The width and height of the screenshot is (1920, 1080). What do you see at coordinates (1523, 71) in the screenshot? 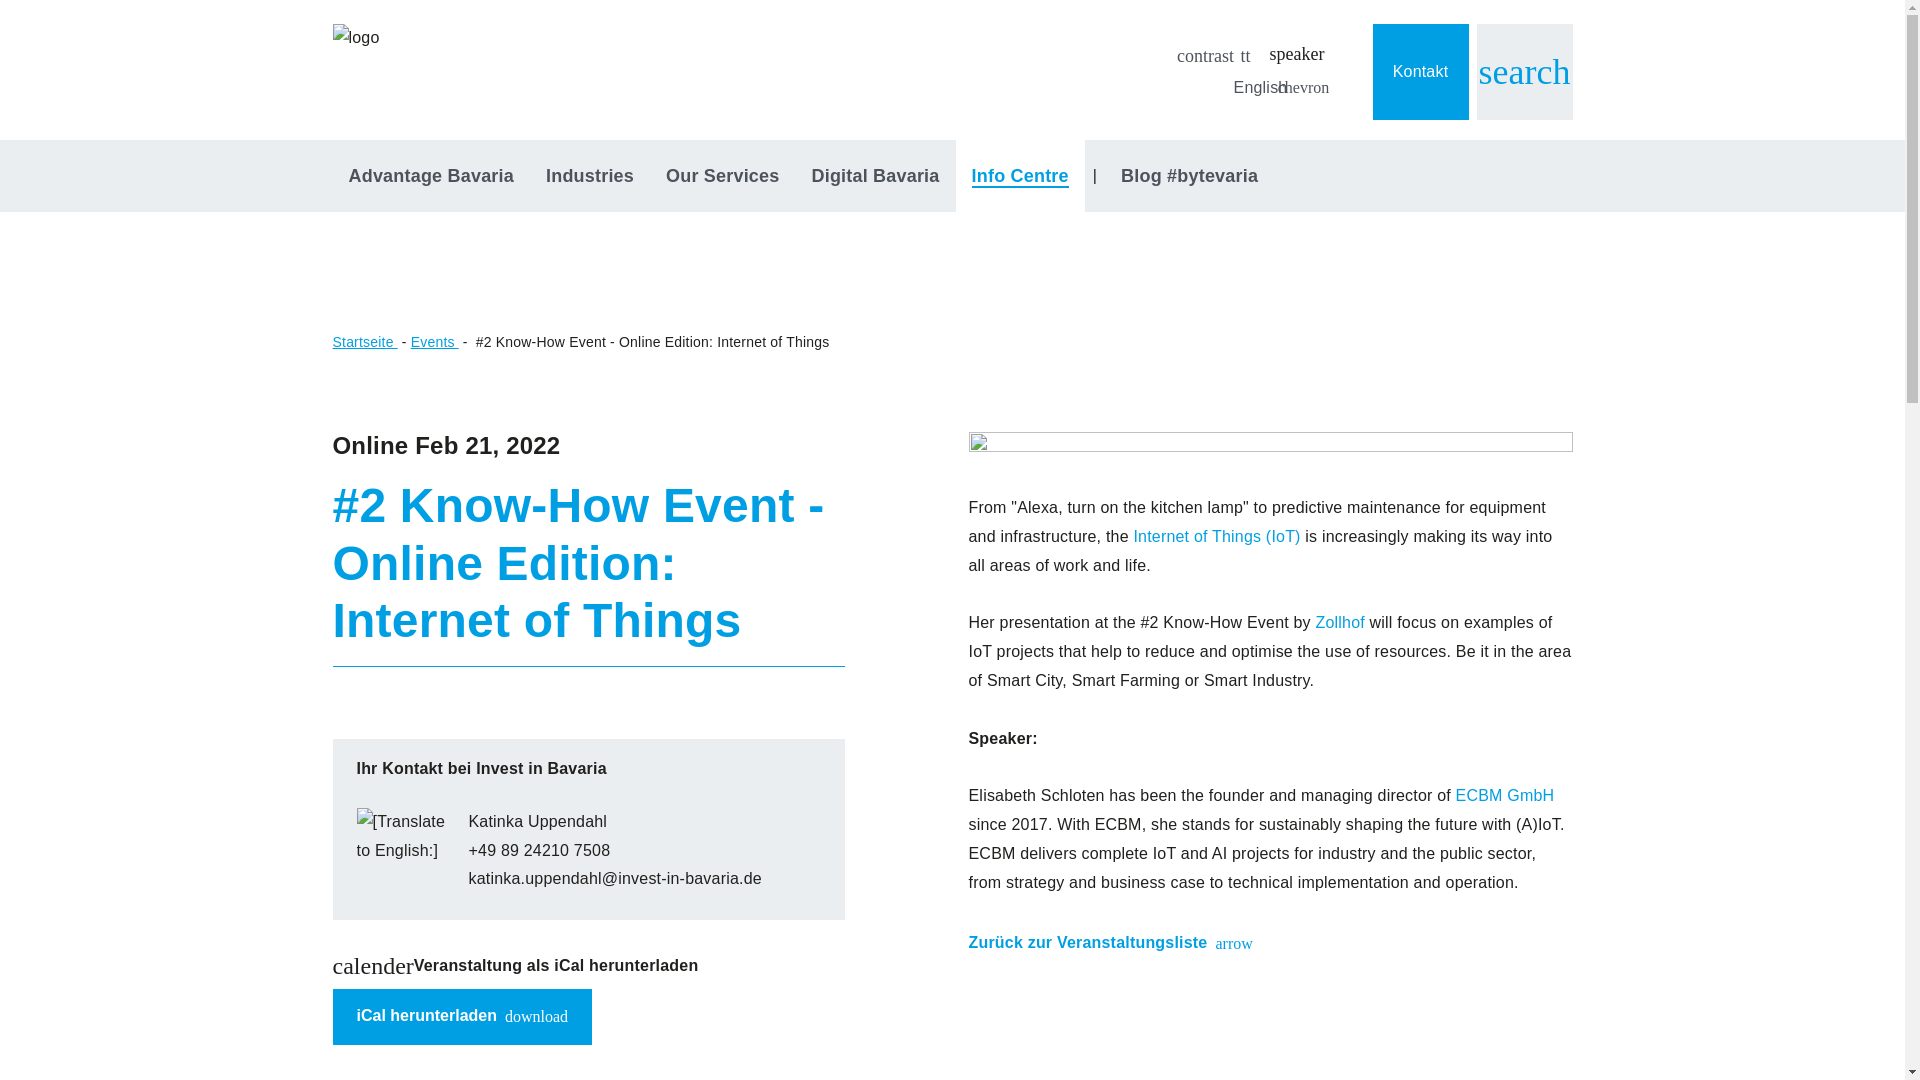
I see `Zollhof` at bounding box center [1523, 71].